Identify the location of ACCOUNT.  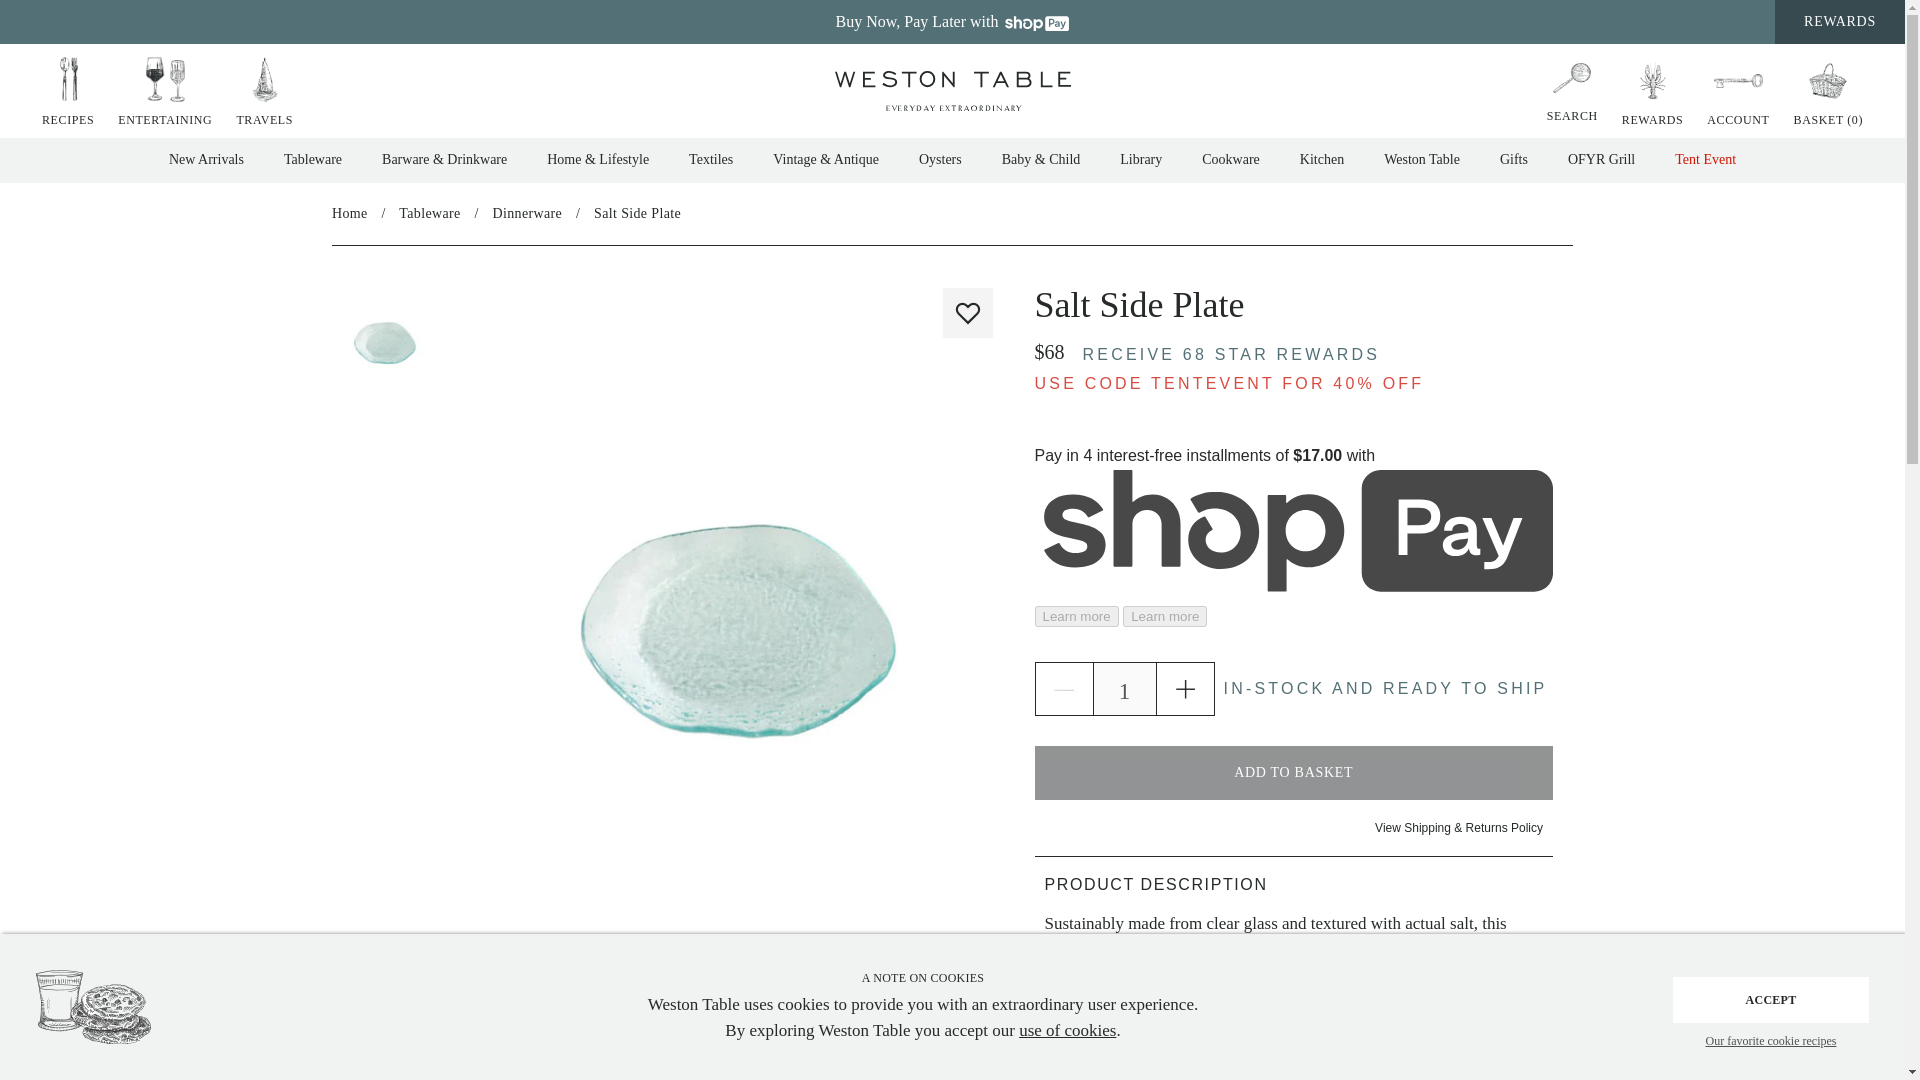
(1738, 92).